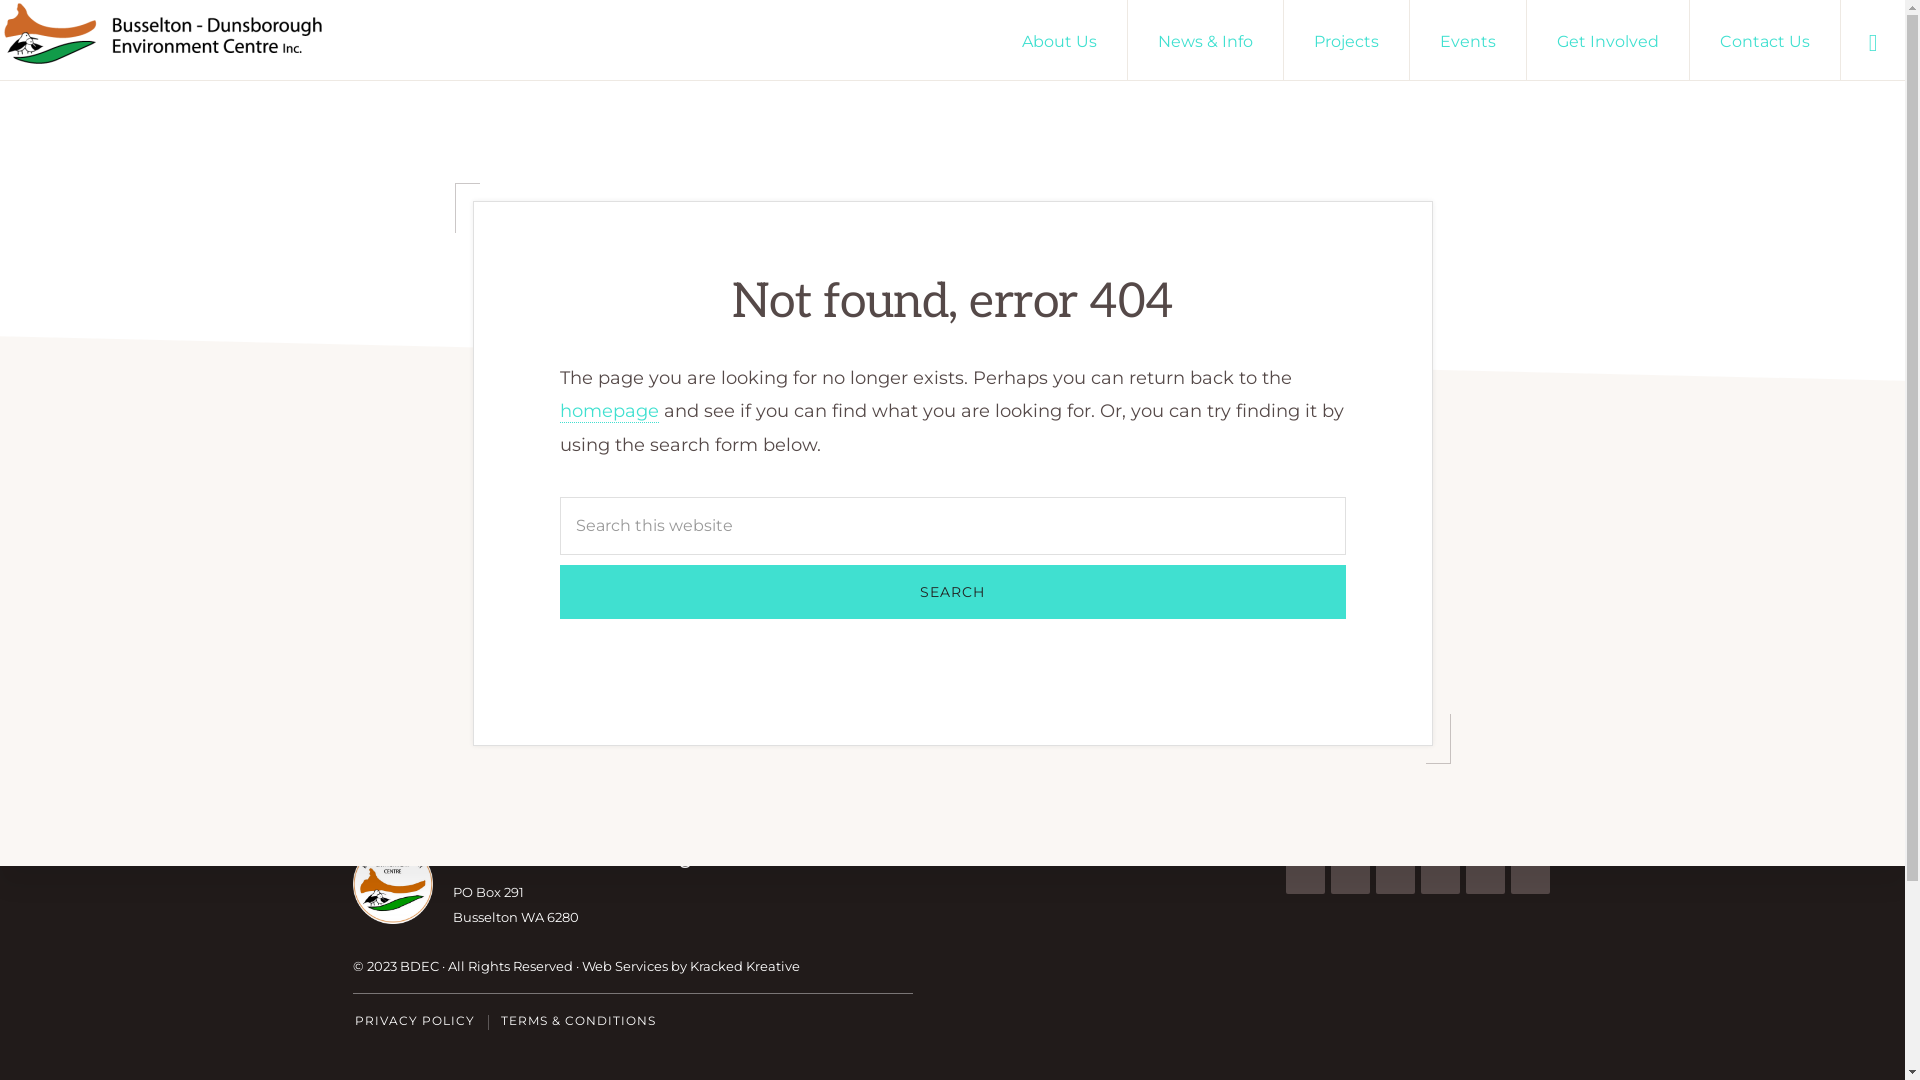 This screenshot has height=1080, width=1920. Describe the element at coordinates (1206, 942) in the screenshot. I see `DONATIONS` at that location.